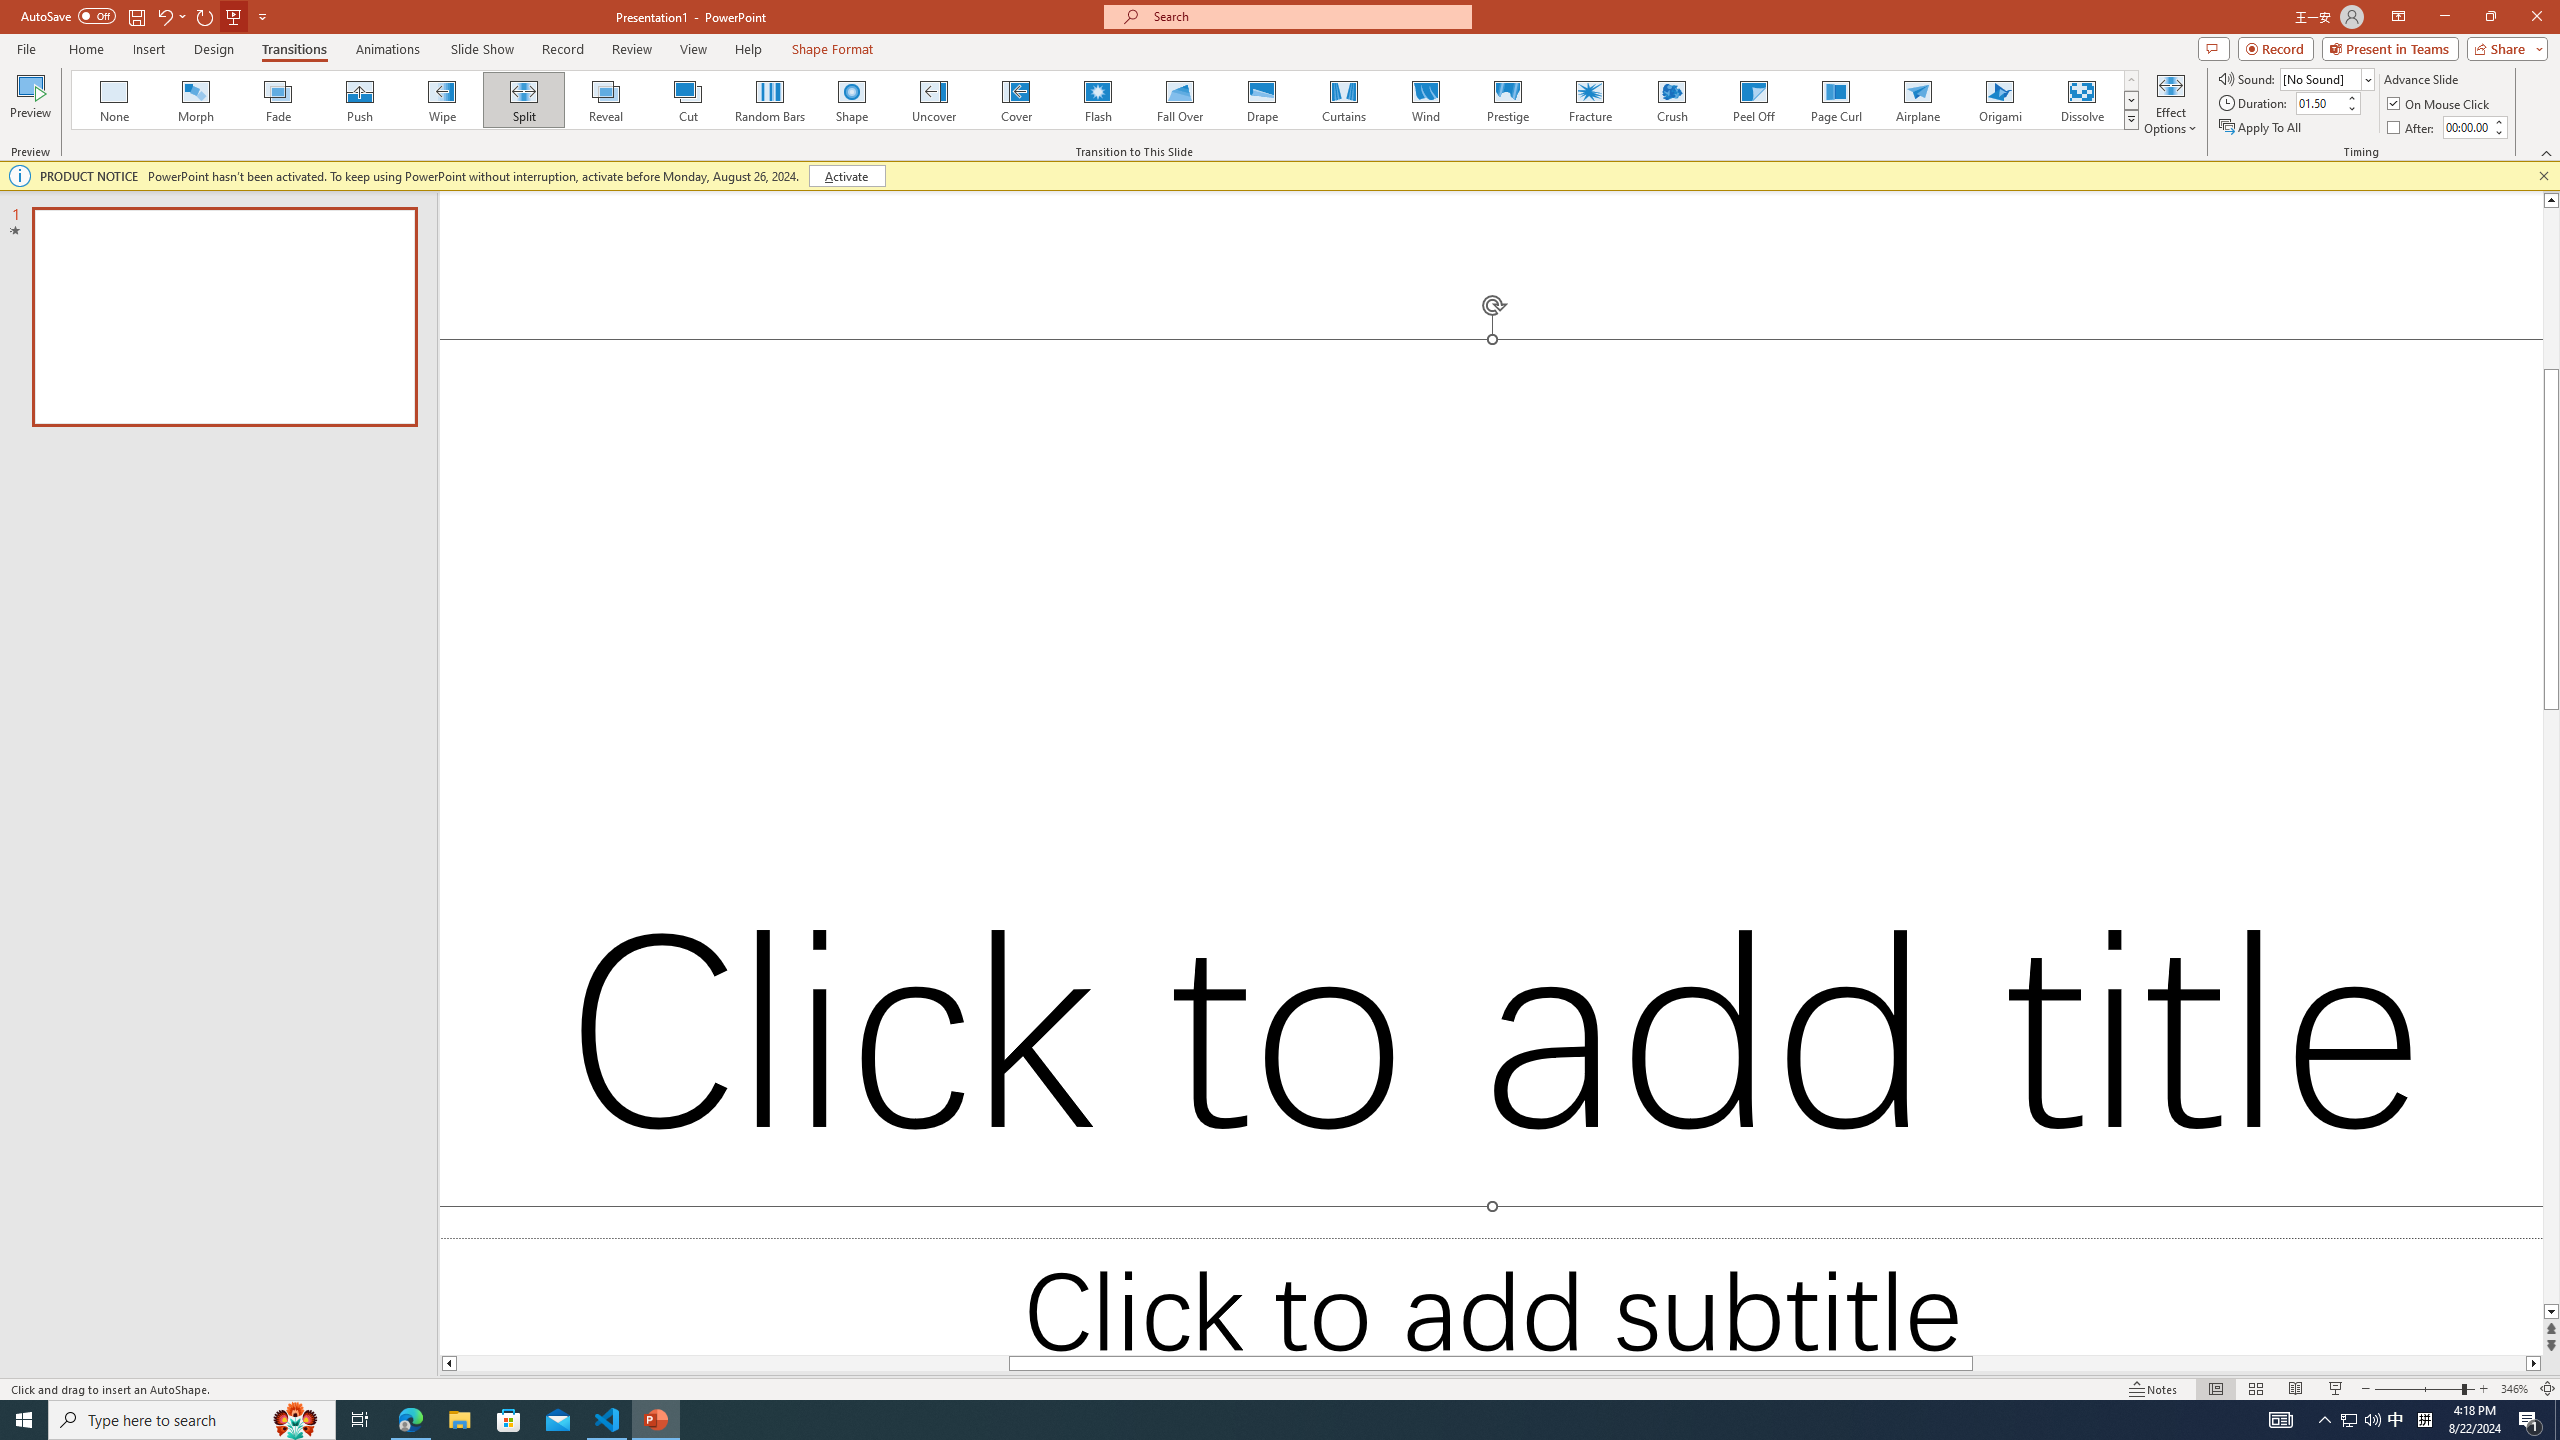  What do you see at coordinates (2408, 440) in the screenshot?
I see `b63ee27f-4cf3-414c-9275-d88e3f90795e` at bounding box center [2408, 440].